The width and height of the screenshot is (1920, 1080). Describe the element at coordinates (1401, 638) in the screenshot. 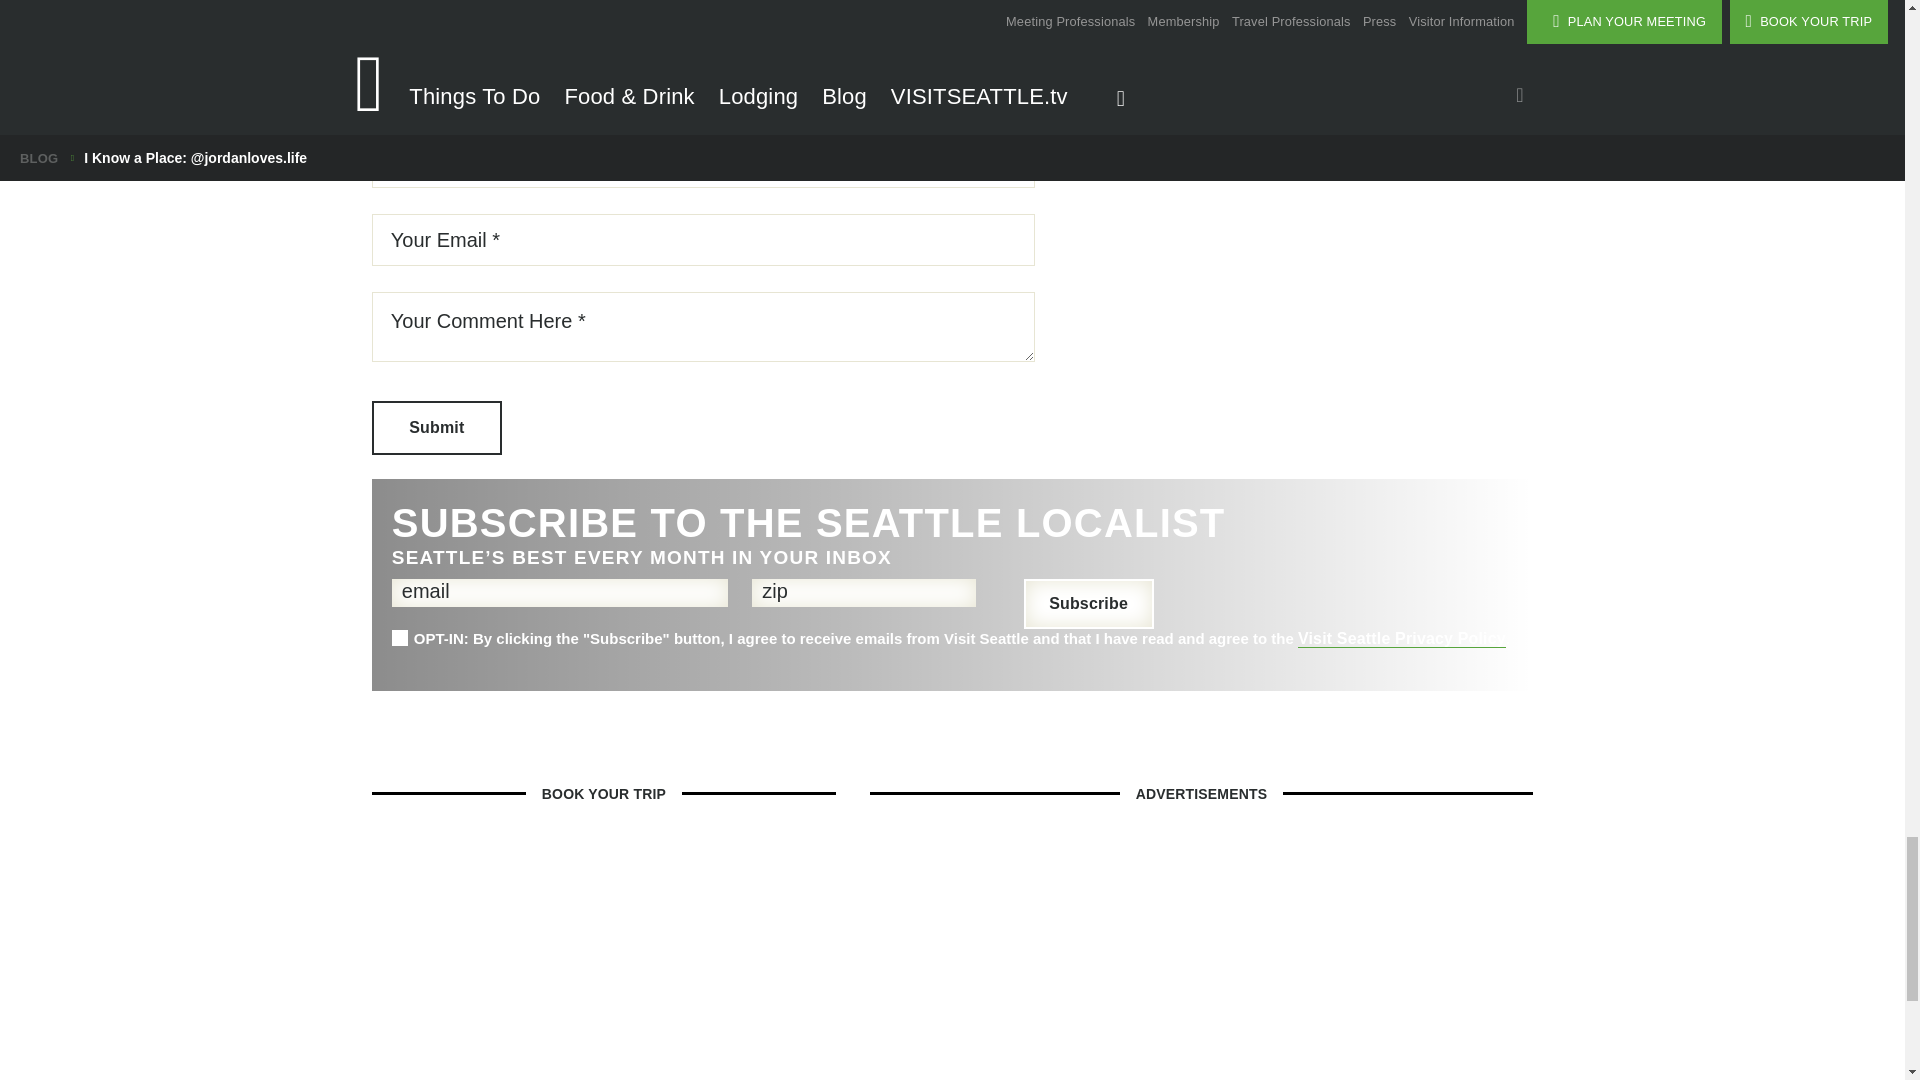

I see `Our Privacy Policy` at that location.